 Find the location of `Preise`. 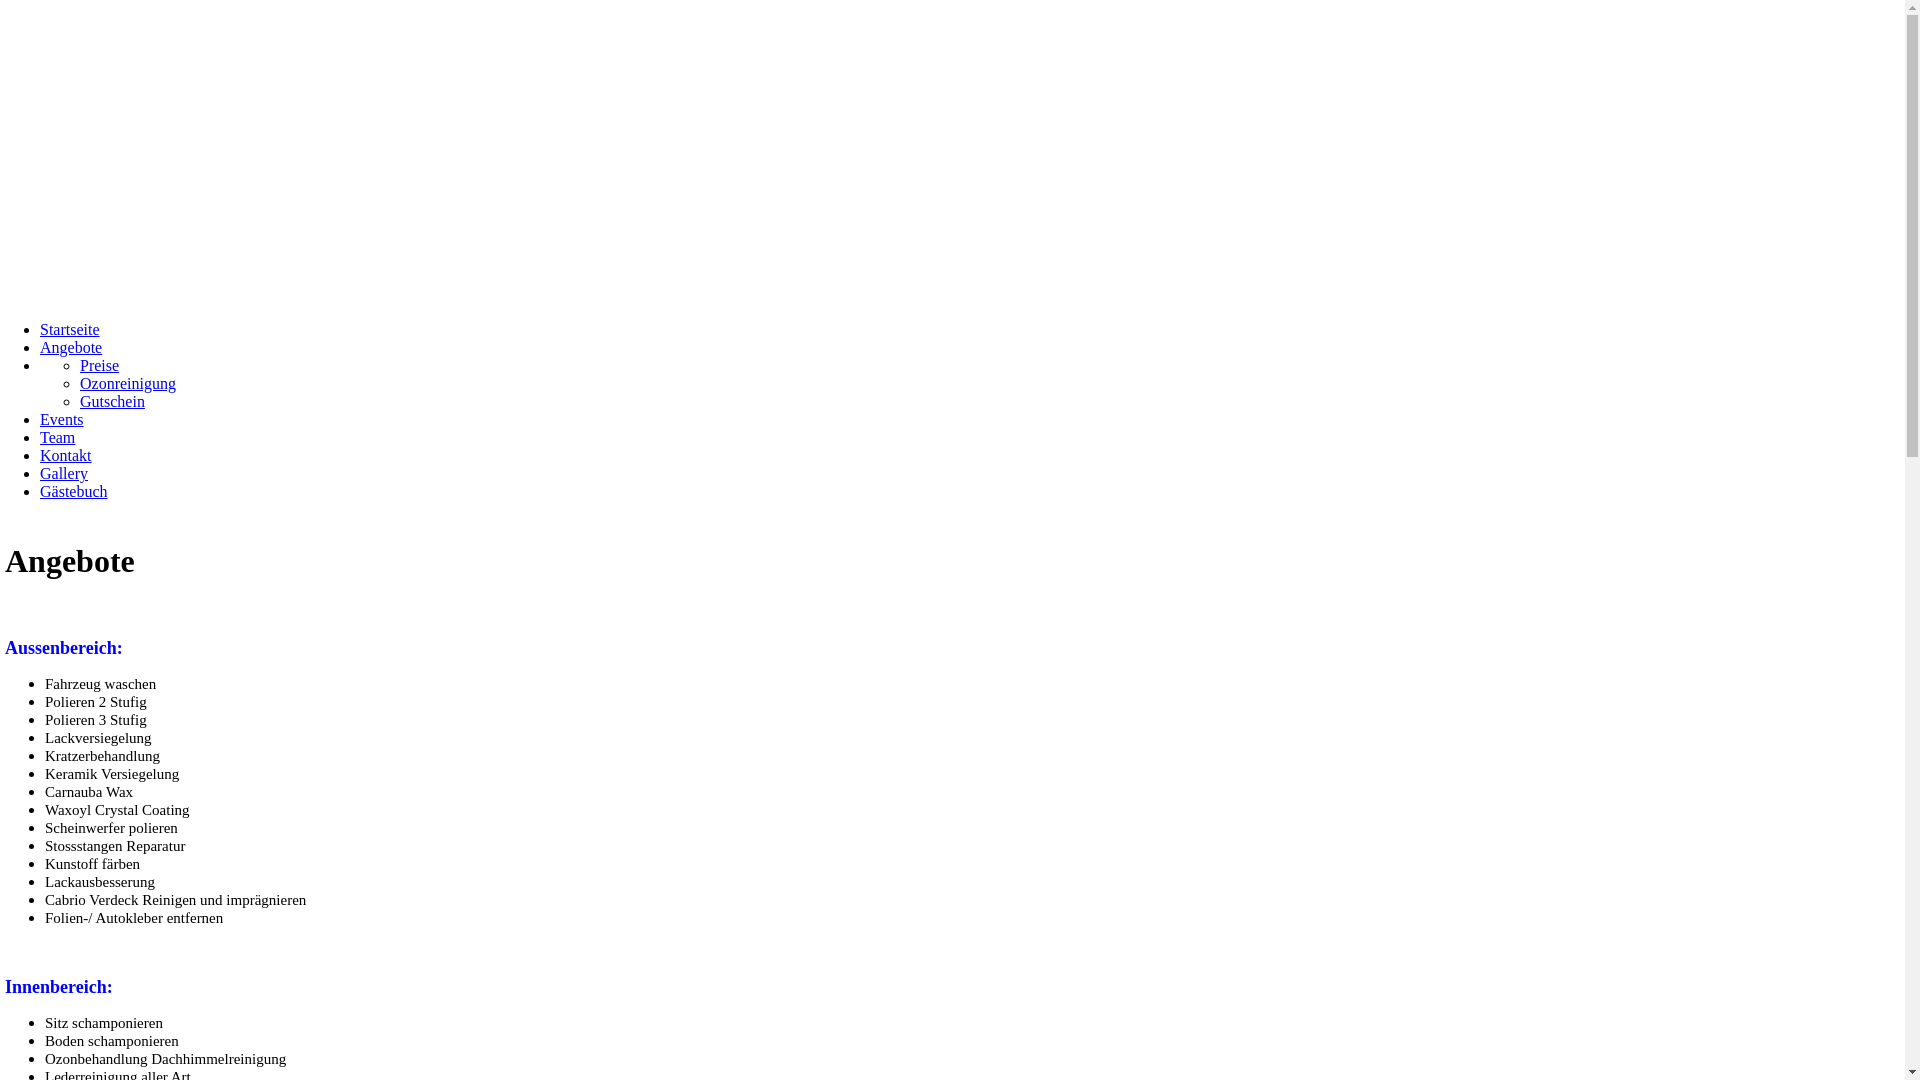

Preise is located at coordinates (100, 365).